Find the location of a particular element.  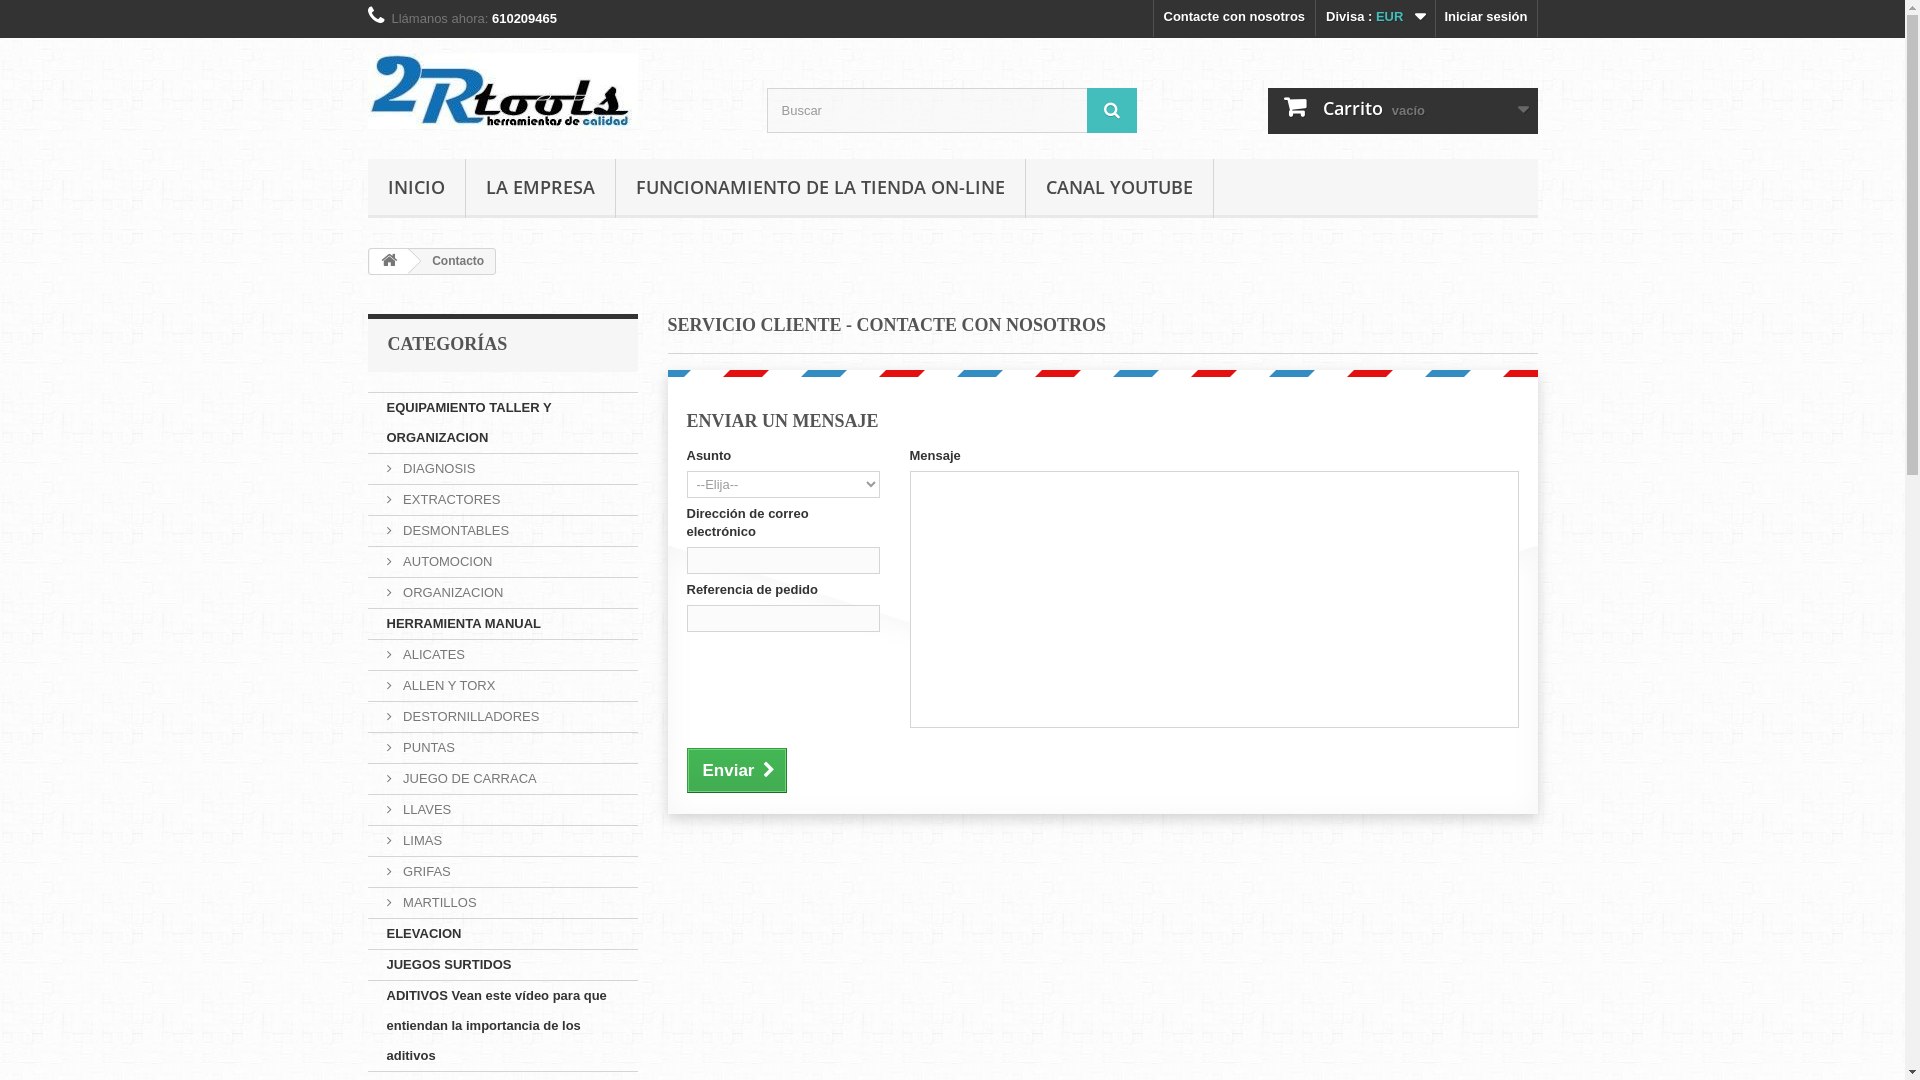

DESMONTABLES is located at coordinates (503, 532).